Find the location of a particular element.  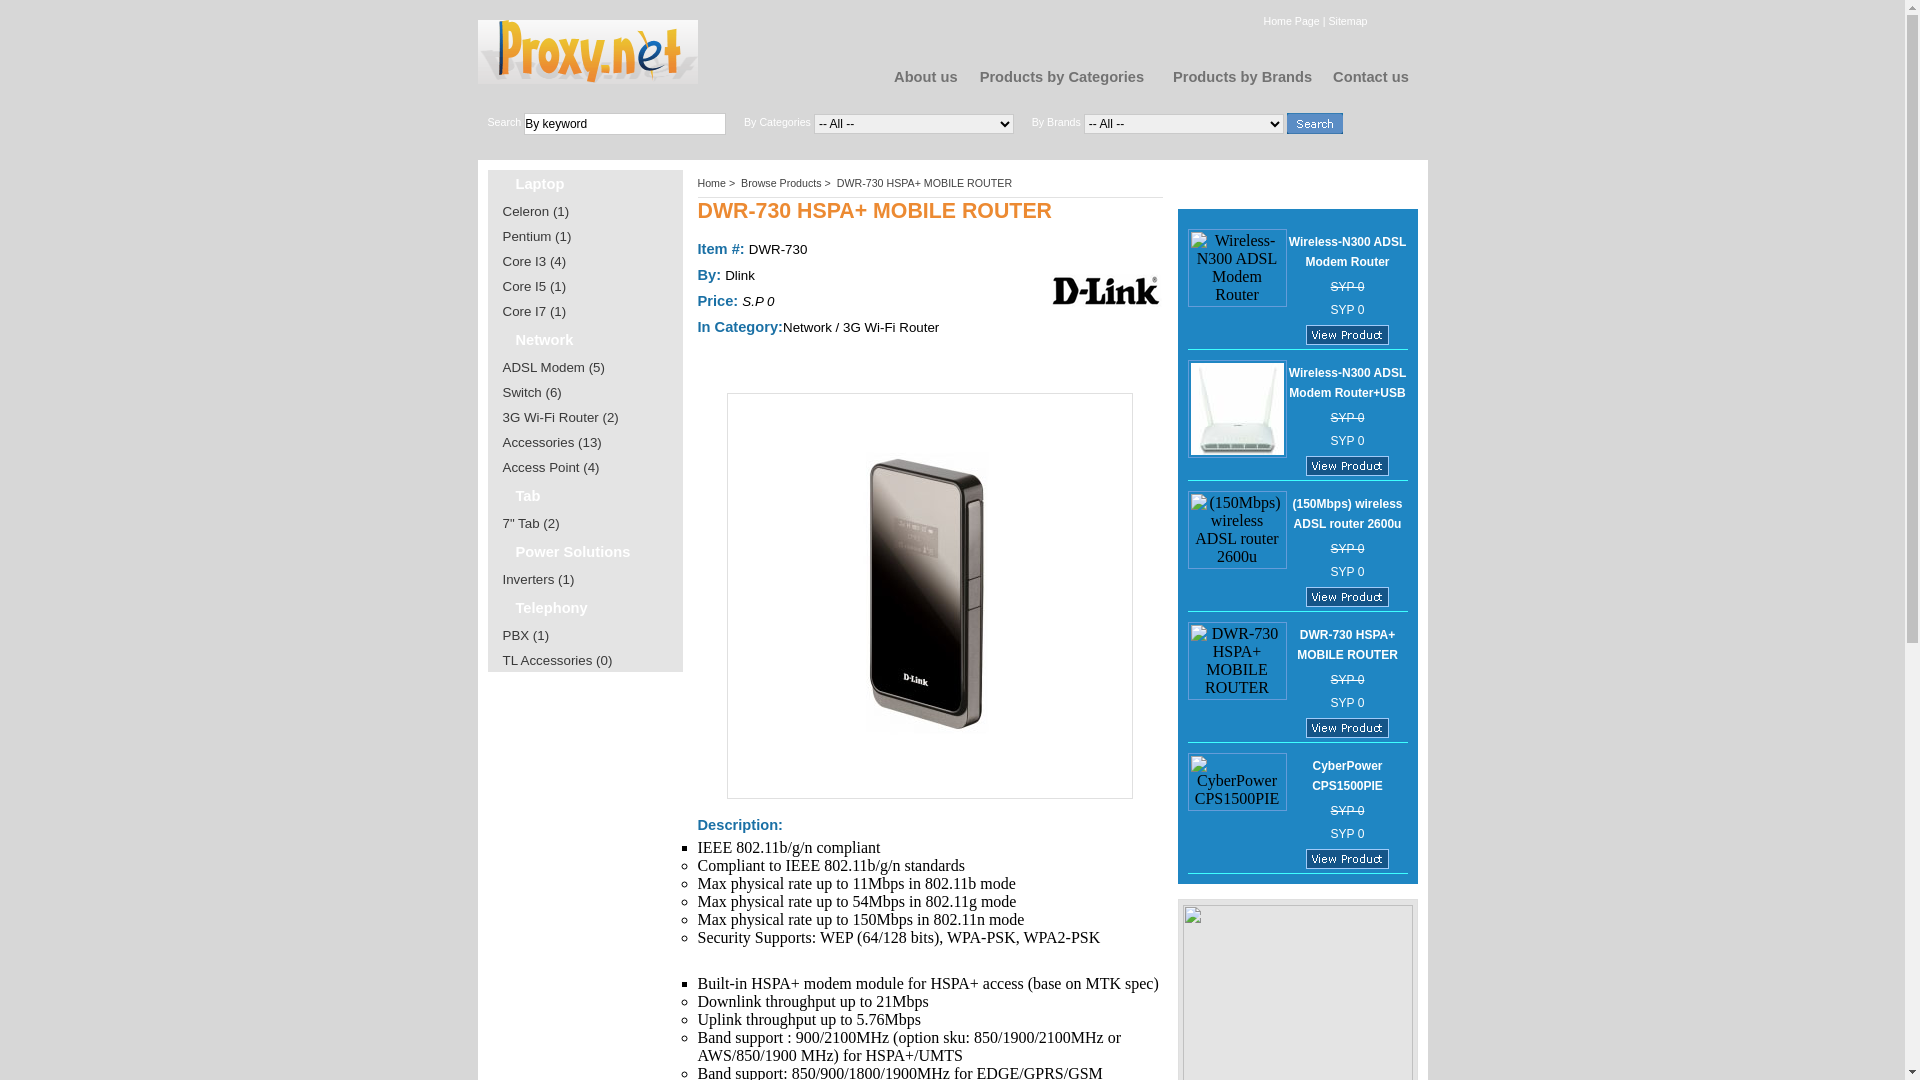

Wireless-N300 ADSL Modem Router is located at coordinates (1238, 268).